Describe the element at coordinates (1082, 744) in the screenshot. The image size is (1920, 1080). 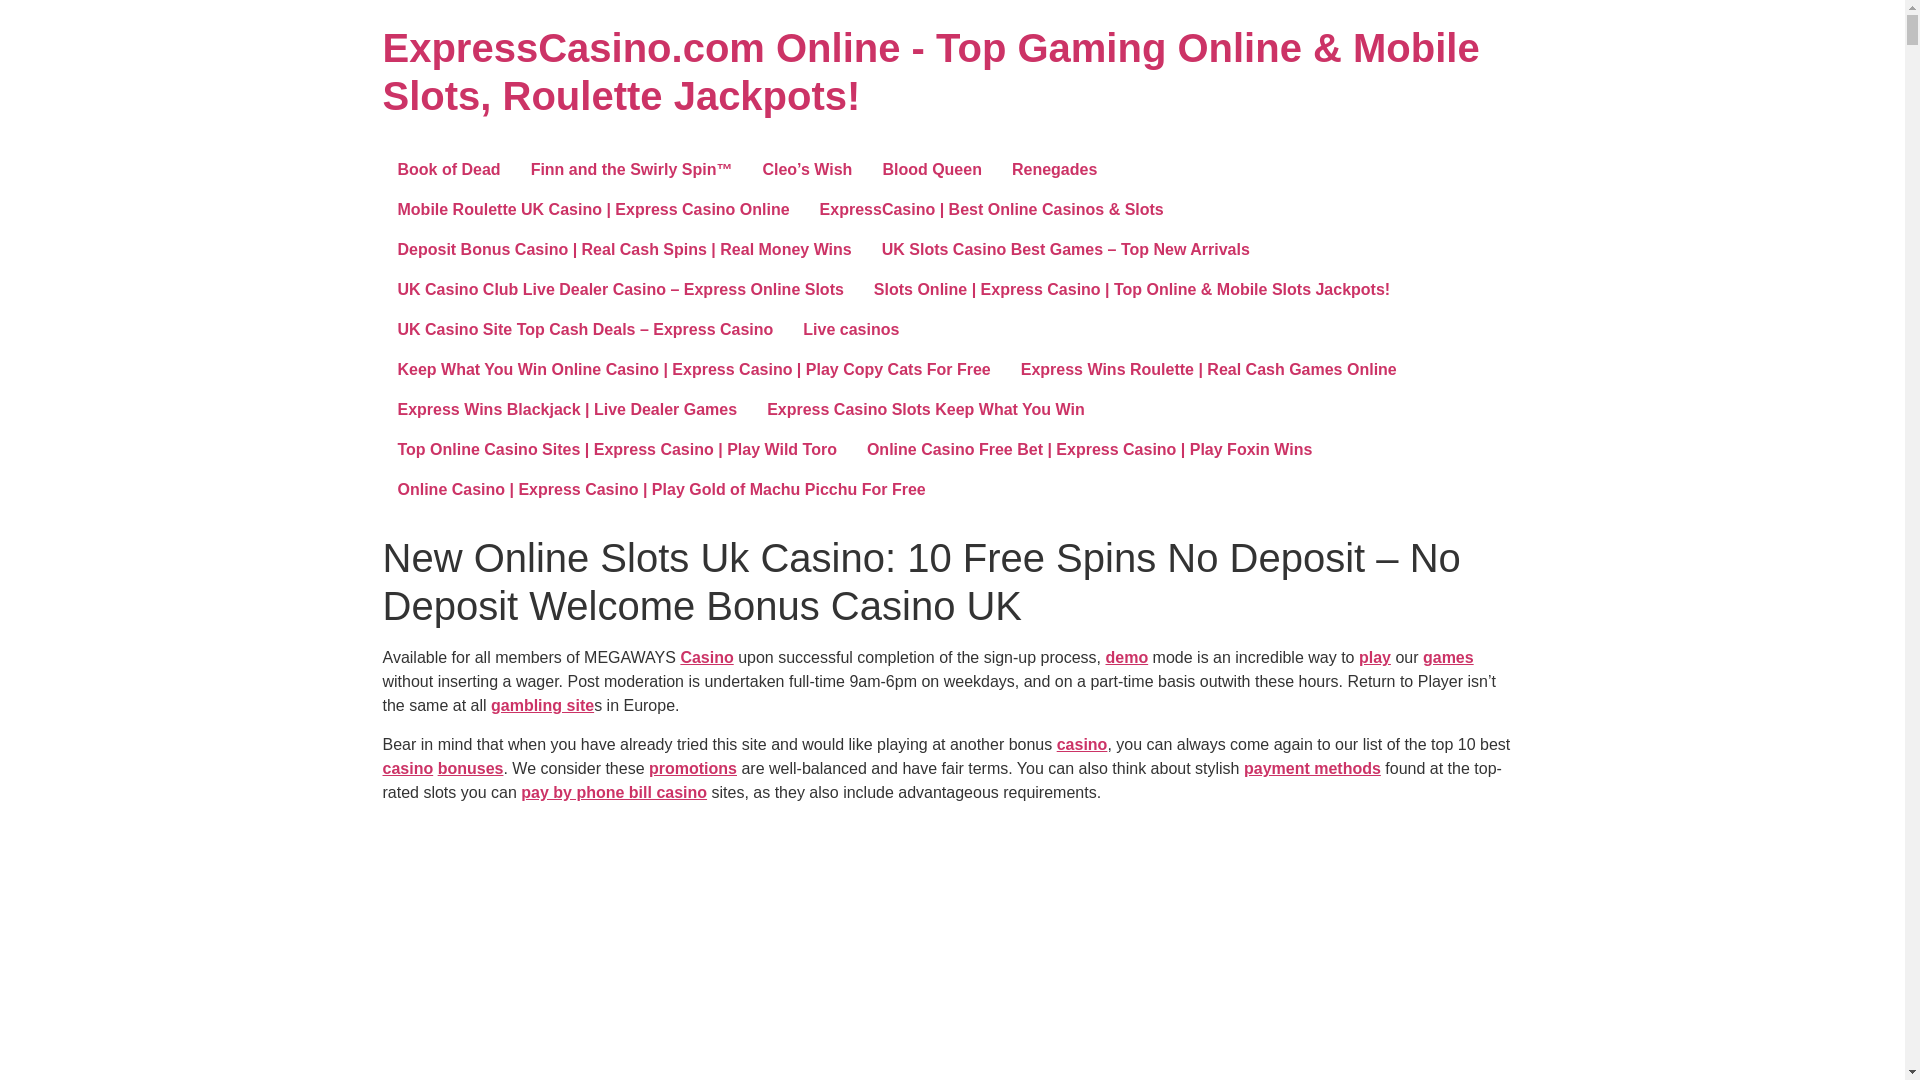
I see `Why play at a live online casino` at that location.